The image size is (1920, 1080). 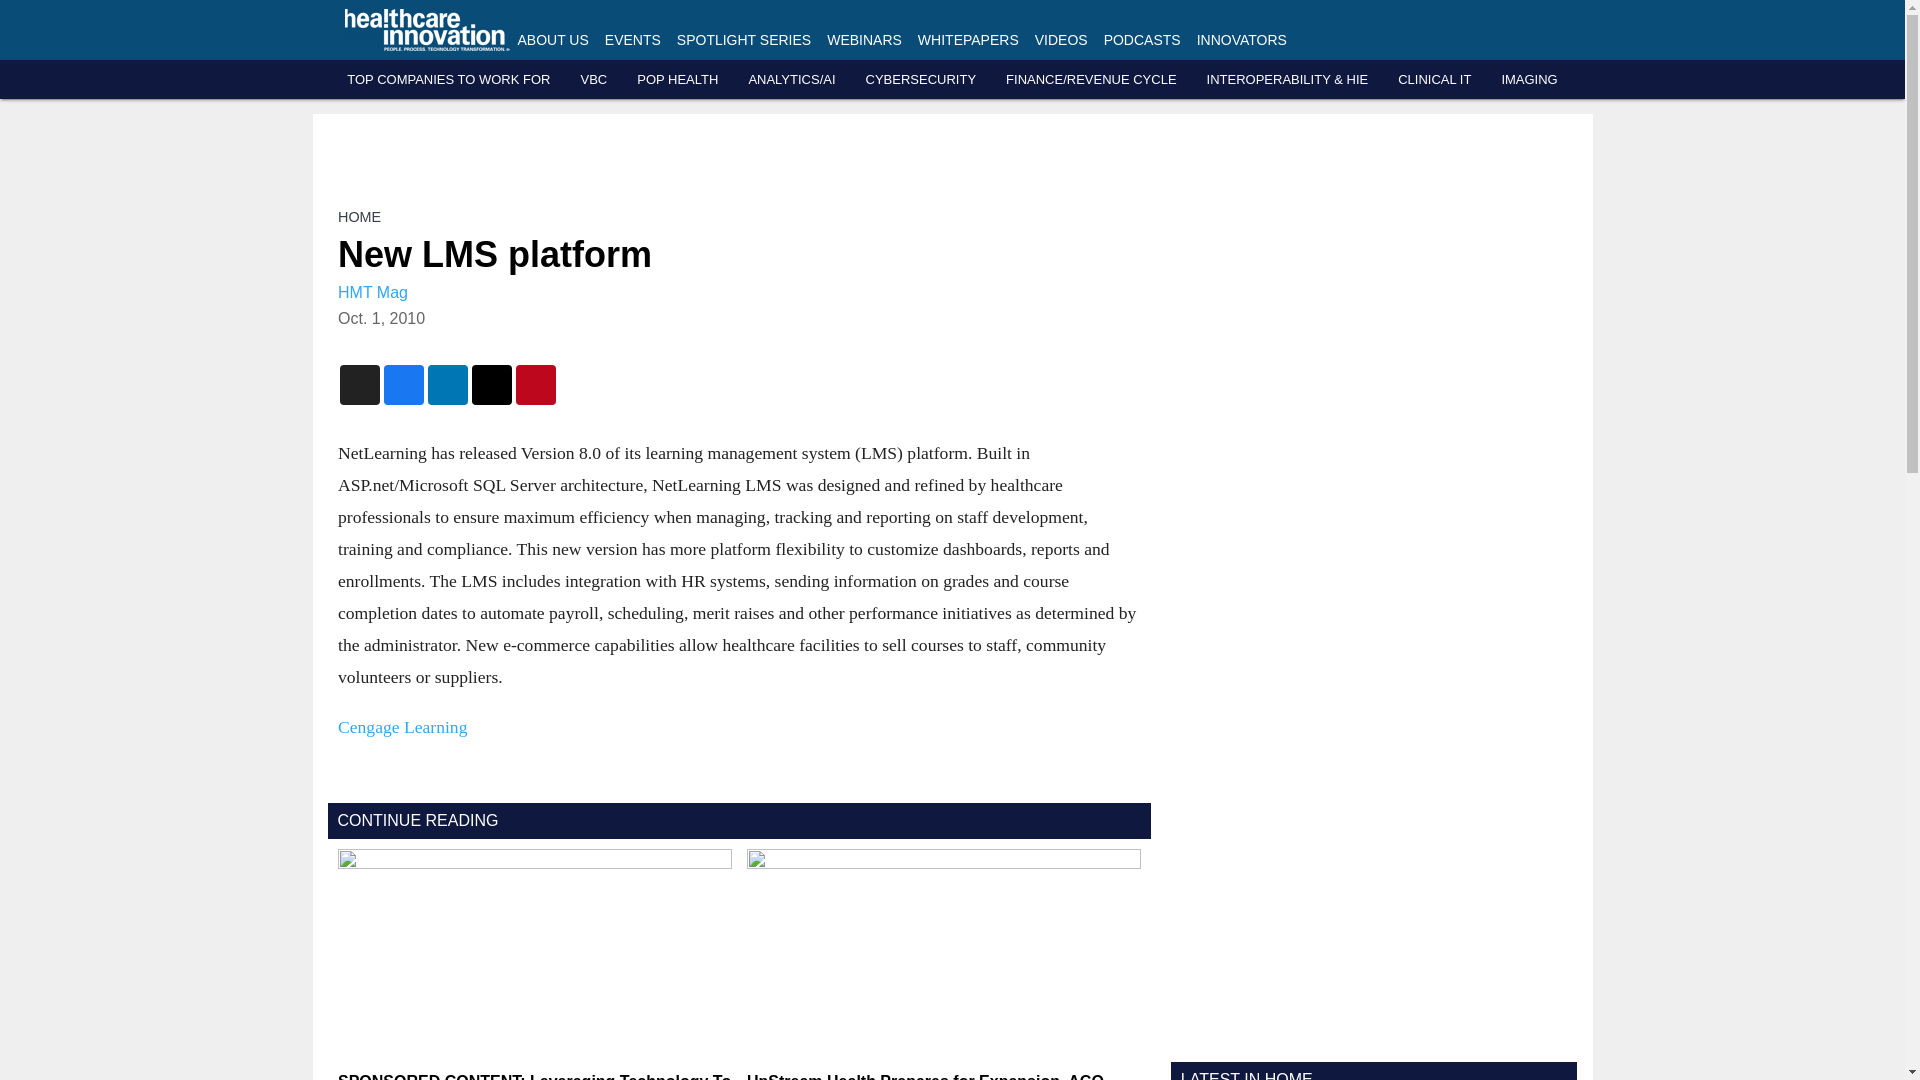 I want to click on PODCASTS, so click(x=1142, y=40).